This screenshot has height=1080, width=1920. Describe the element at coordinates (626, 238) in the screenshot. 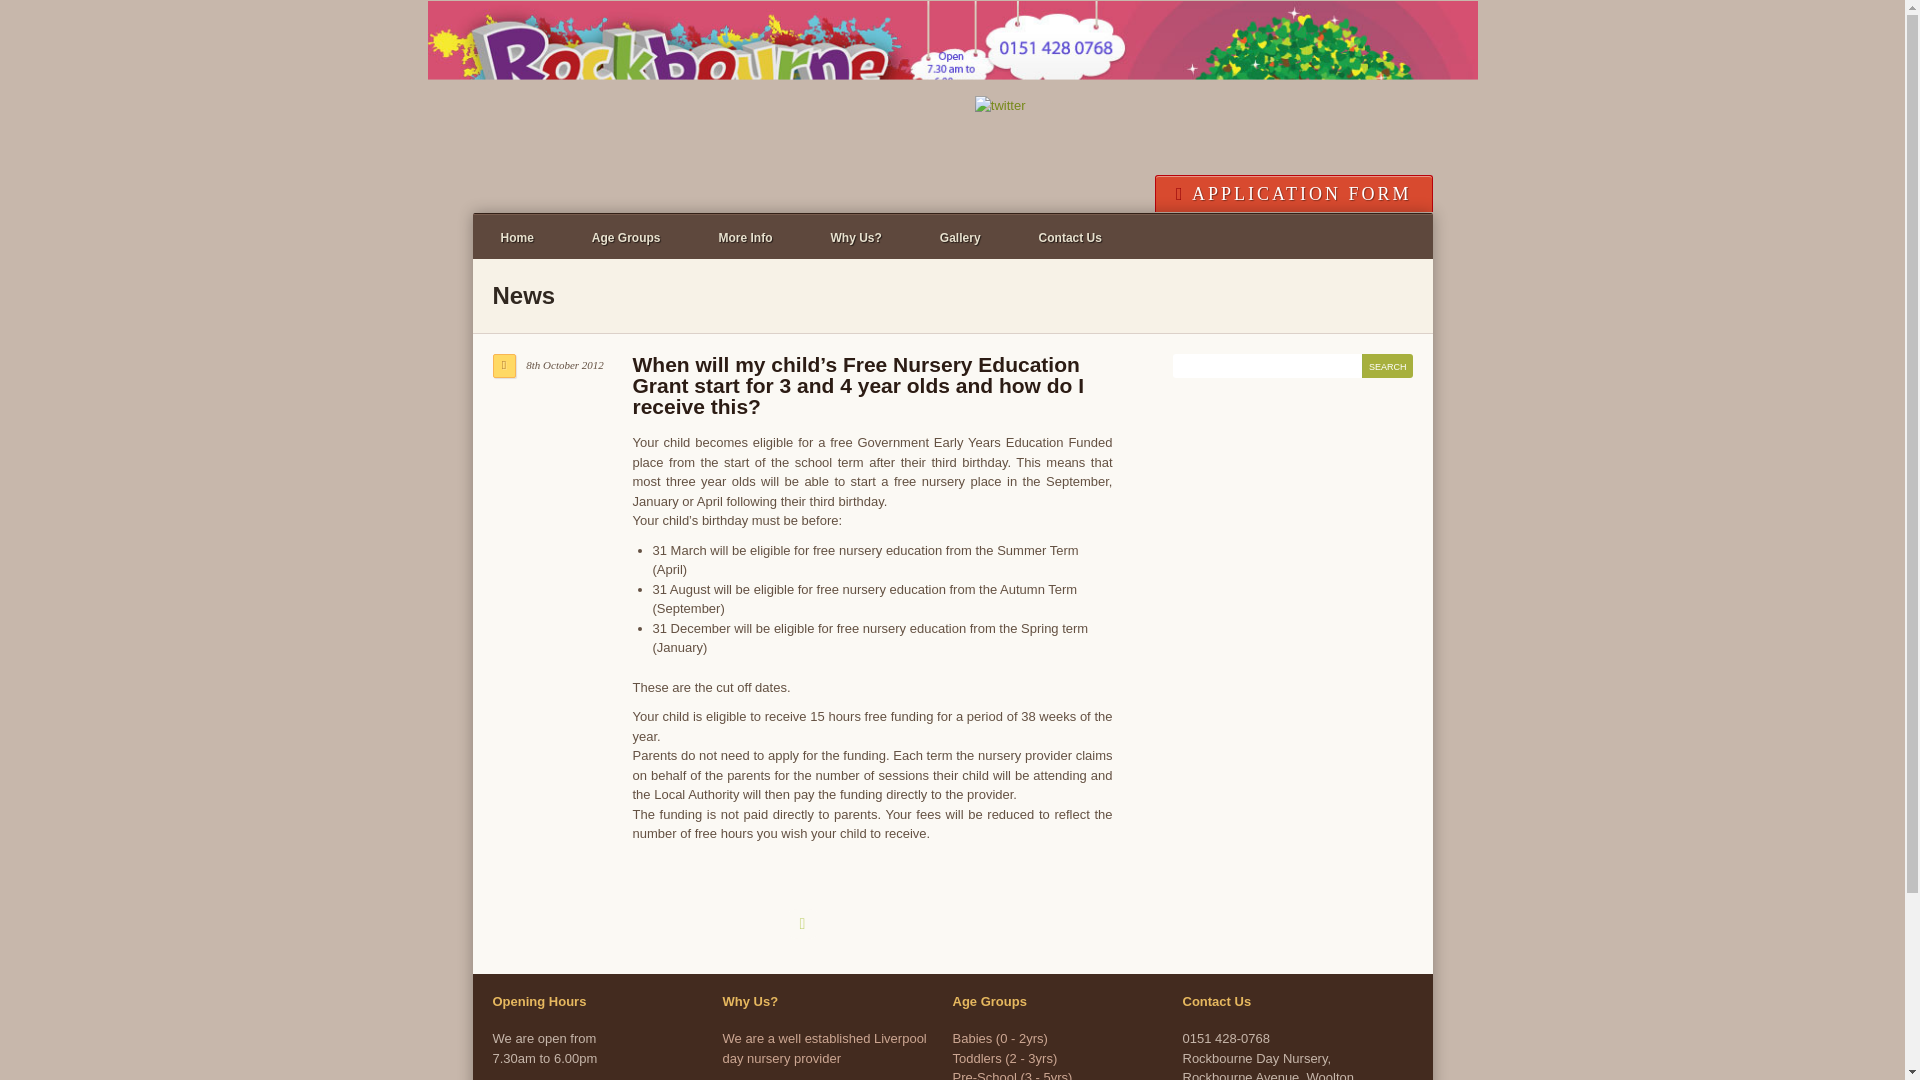

I see `Age Groups` at that location.